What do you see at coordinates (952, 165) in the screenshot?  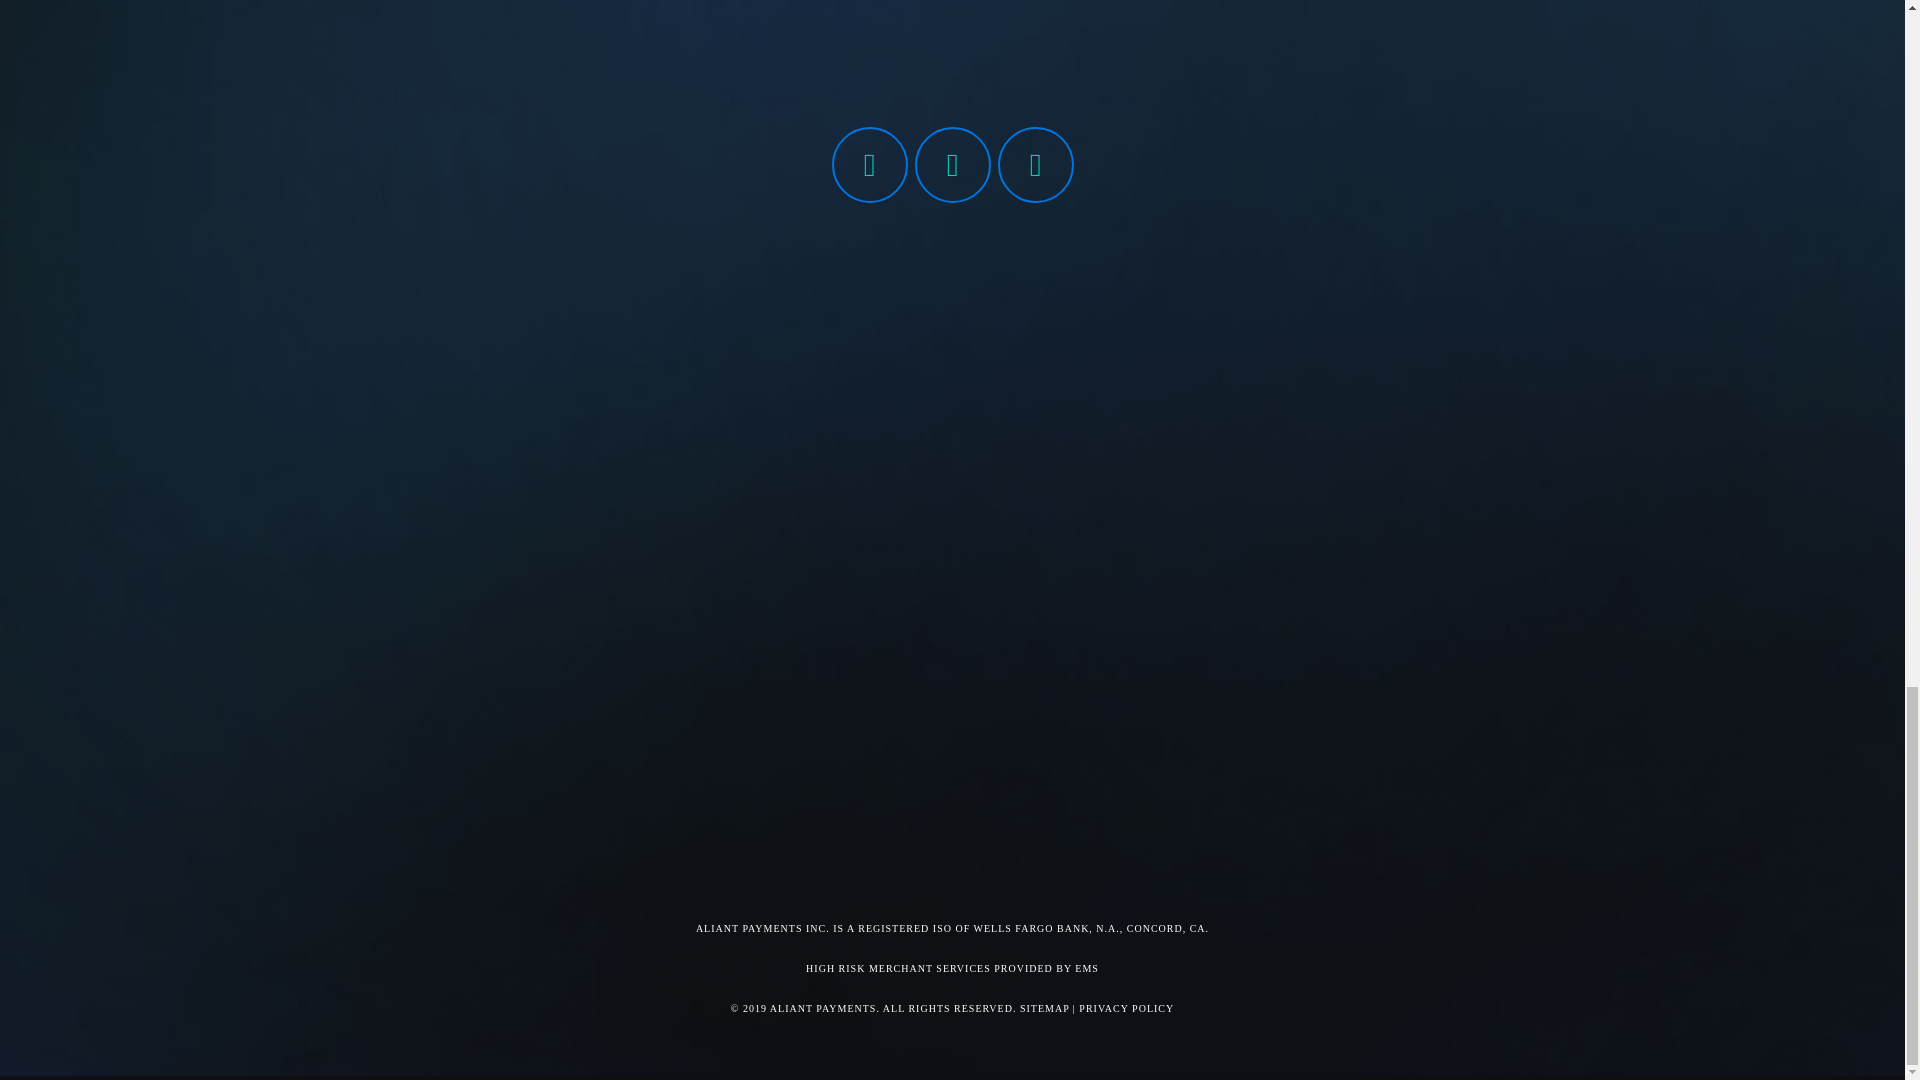 I see `Twitter` at bounding box center [952, 165].